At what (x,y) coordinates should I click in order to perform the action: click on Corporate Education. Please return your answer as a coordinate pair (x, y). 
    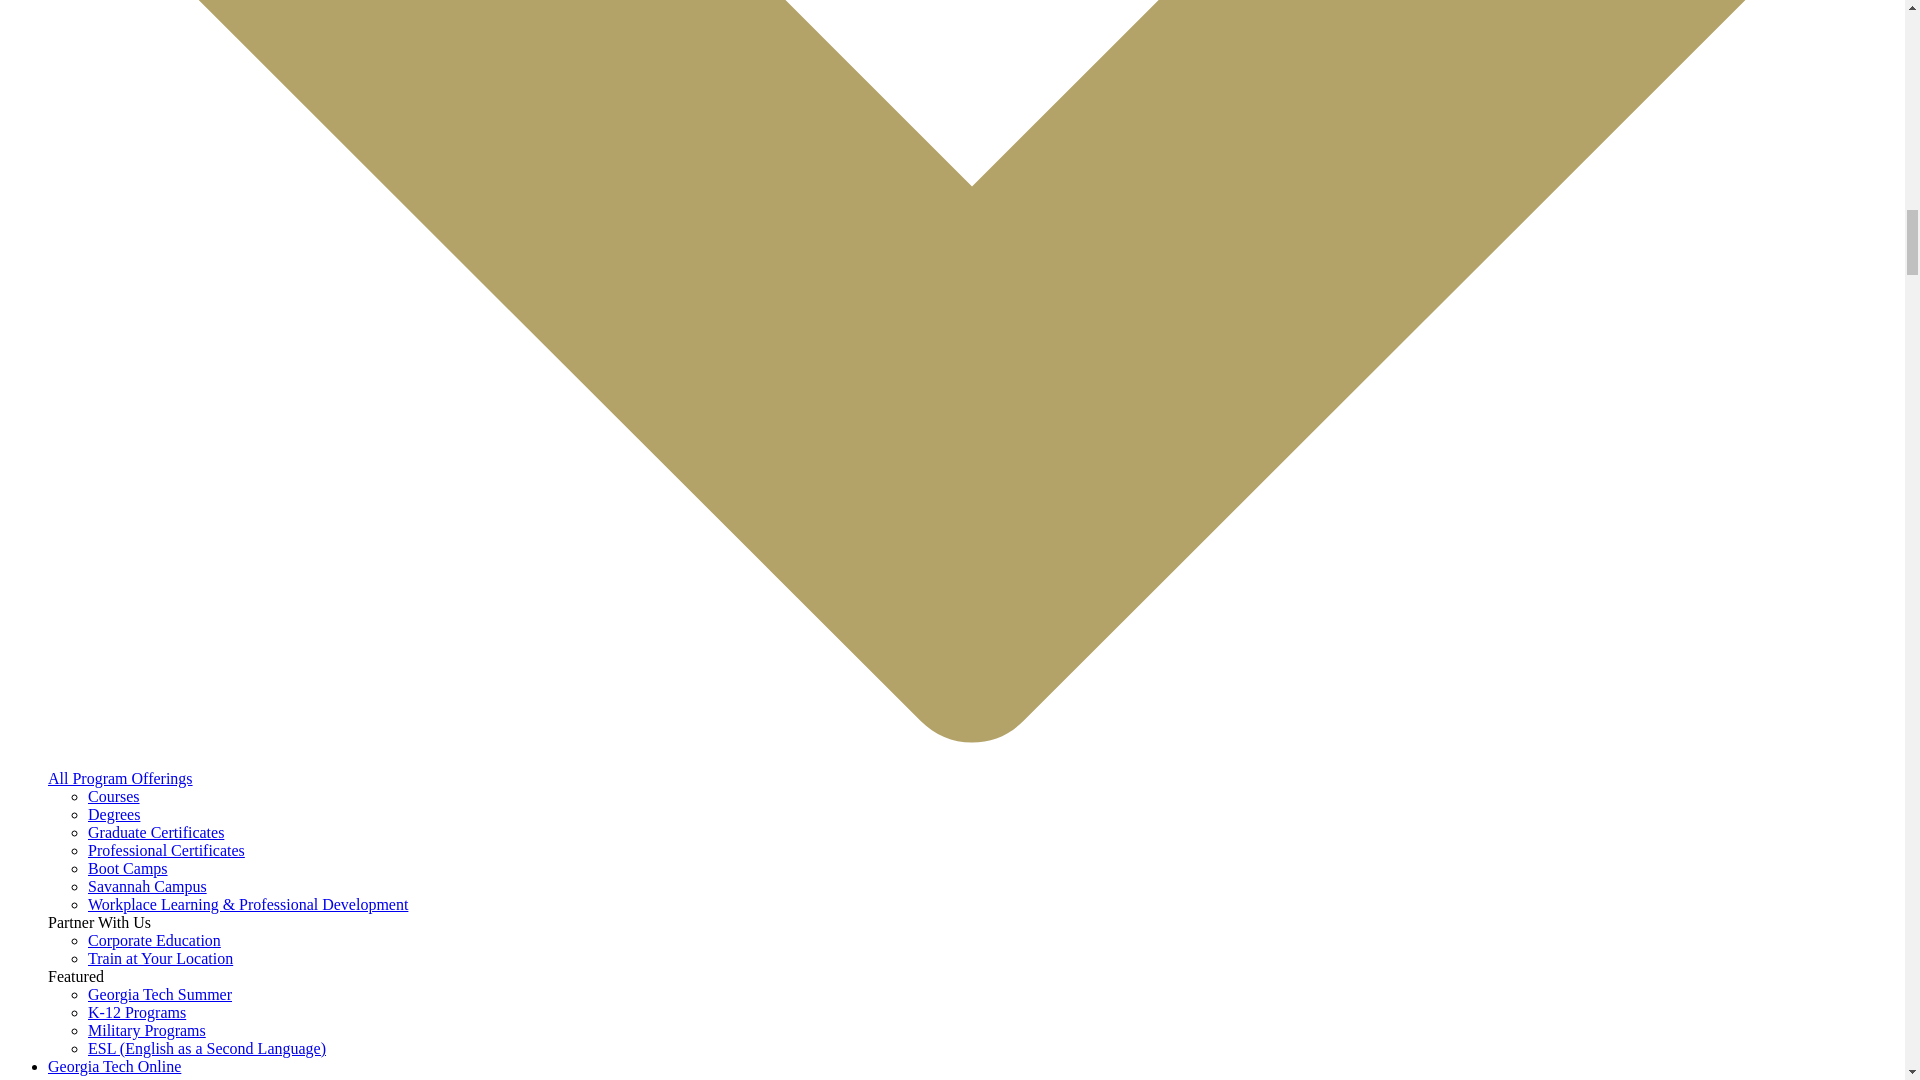
    Looking at the image, I should click on (154, 940).